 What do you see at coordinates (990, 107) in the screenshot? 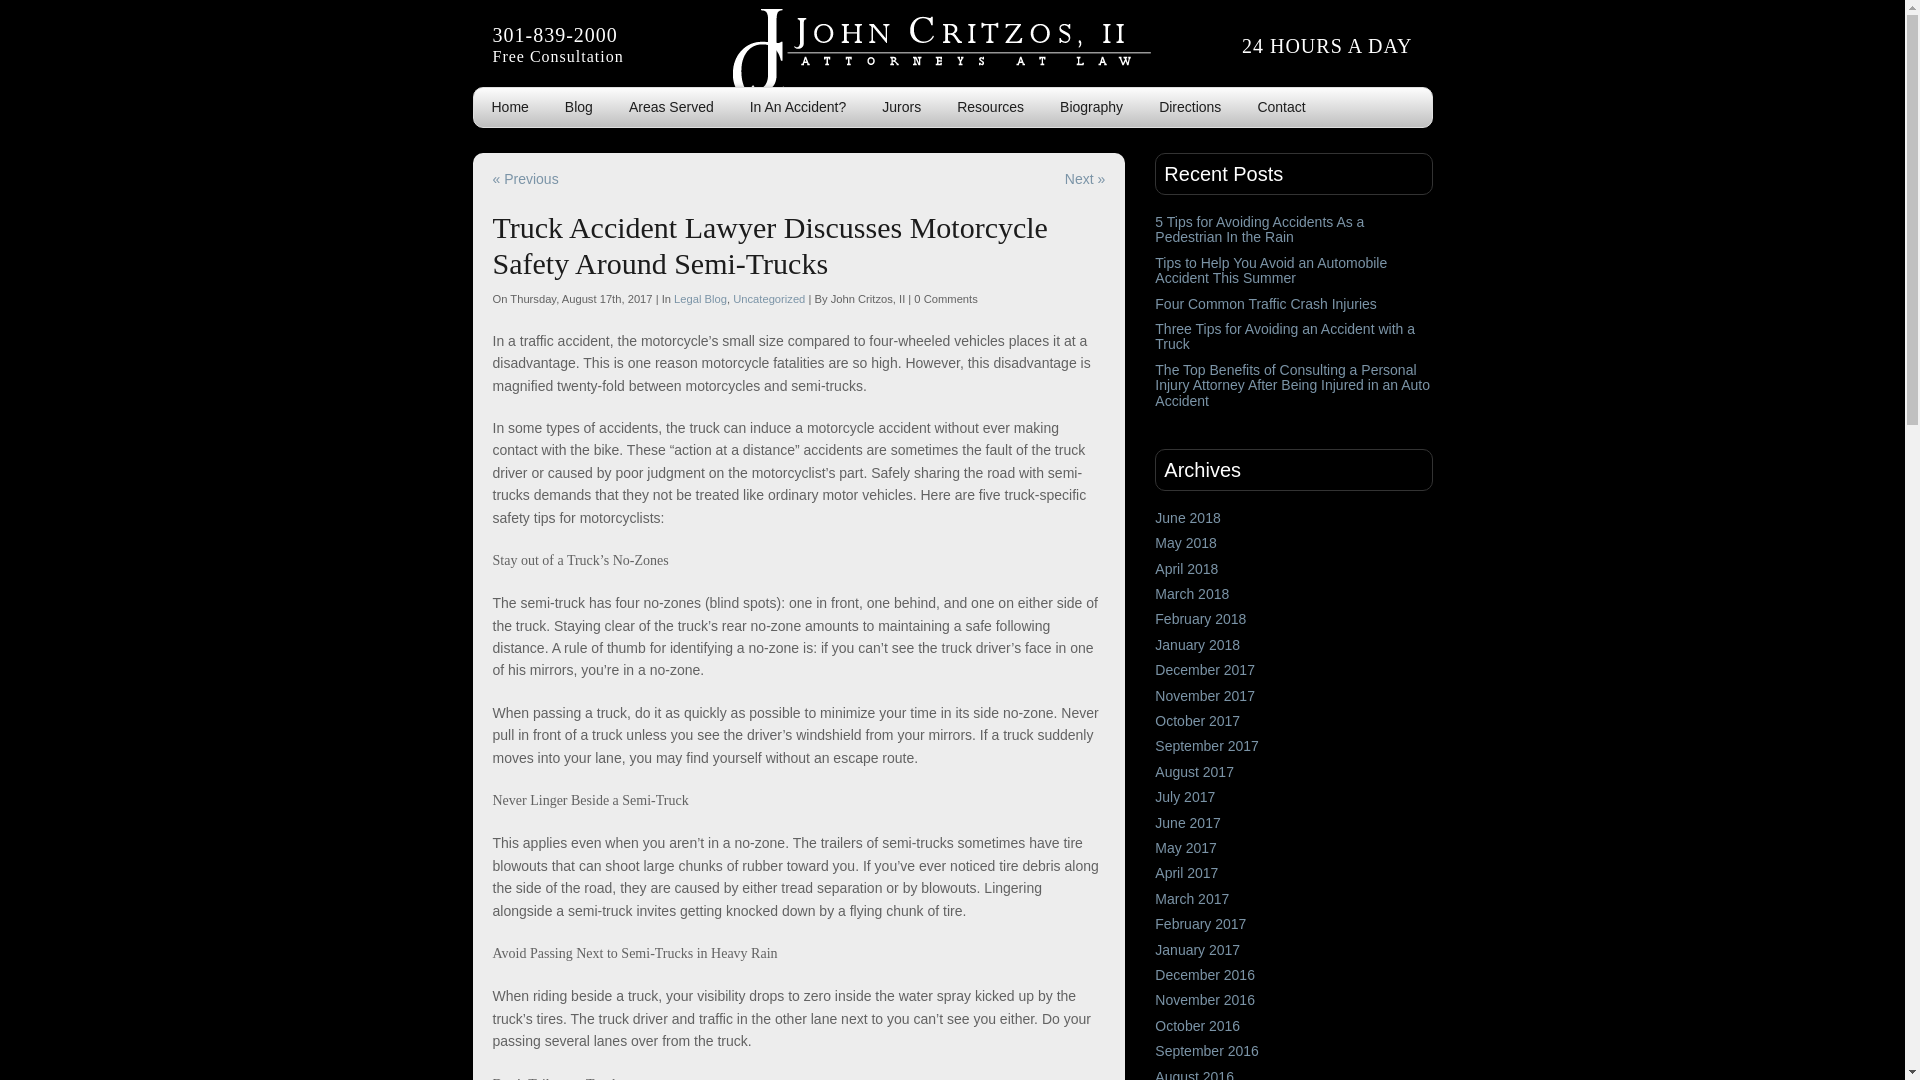
I see `Resources` at bounding box center [990, 107].